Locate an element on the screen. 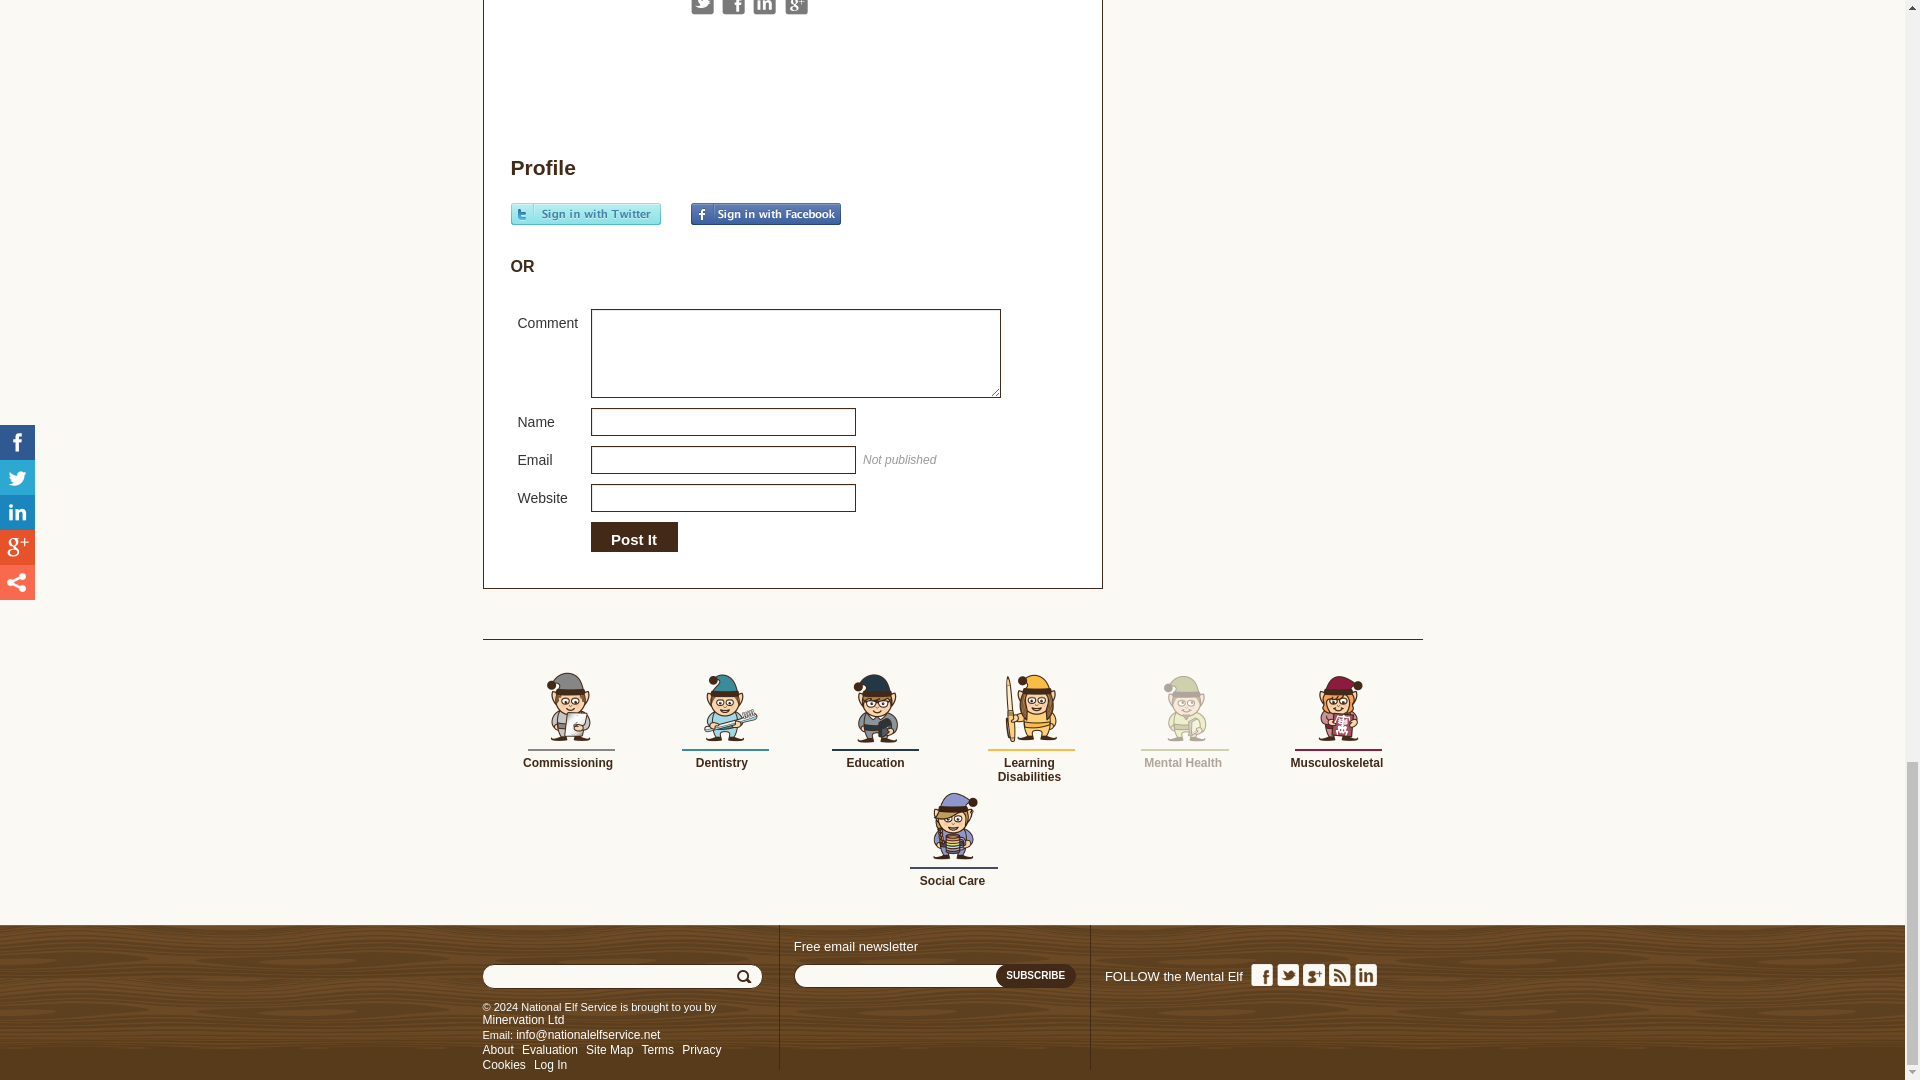 The image size is (1920, 1080). Search is located at coordinates (746, 977).